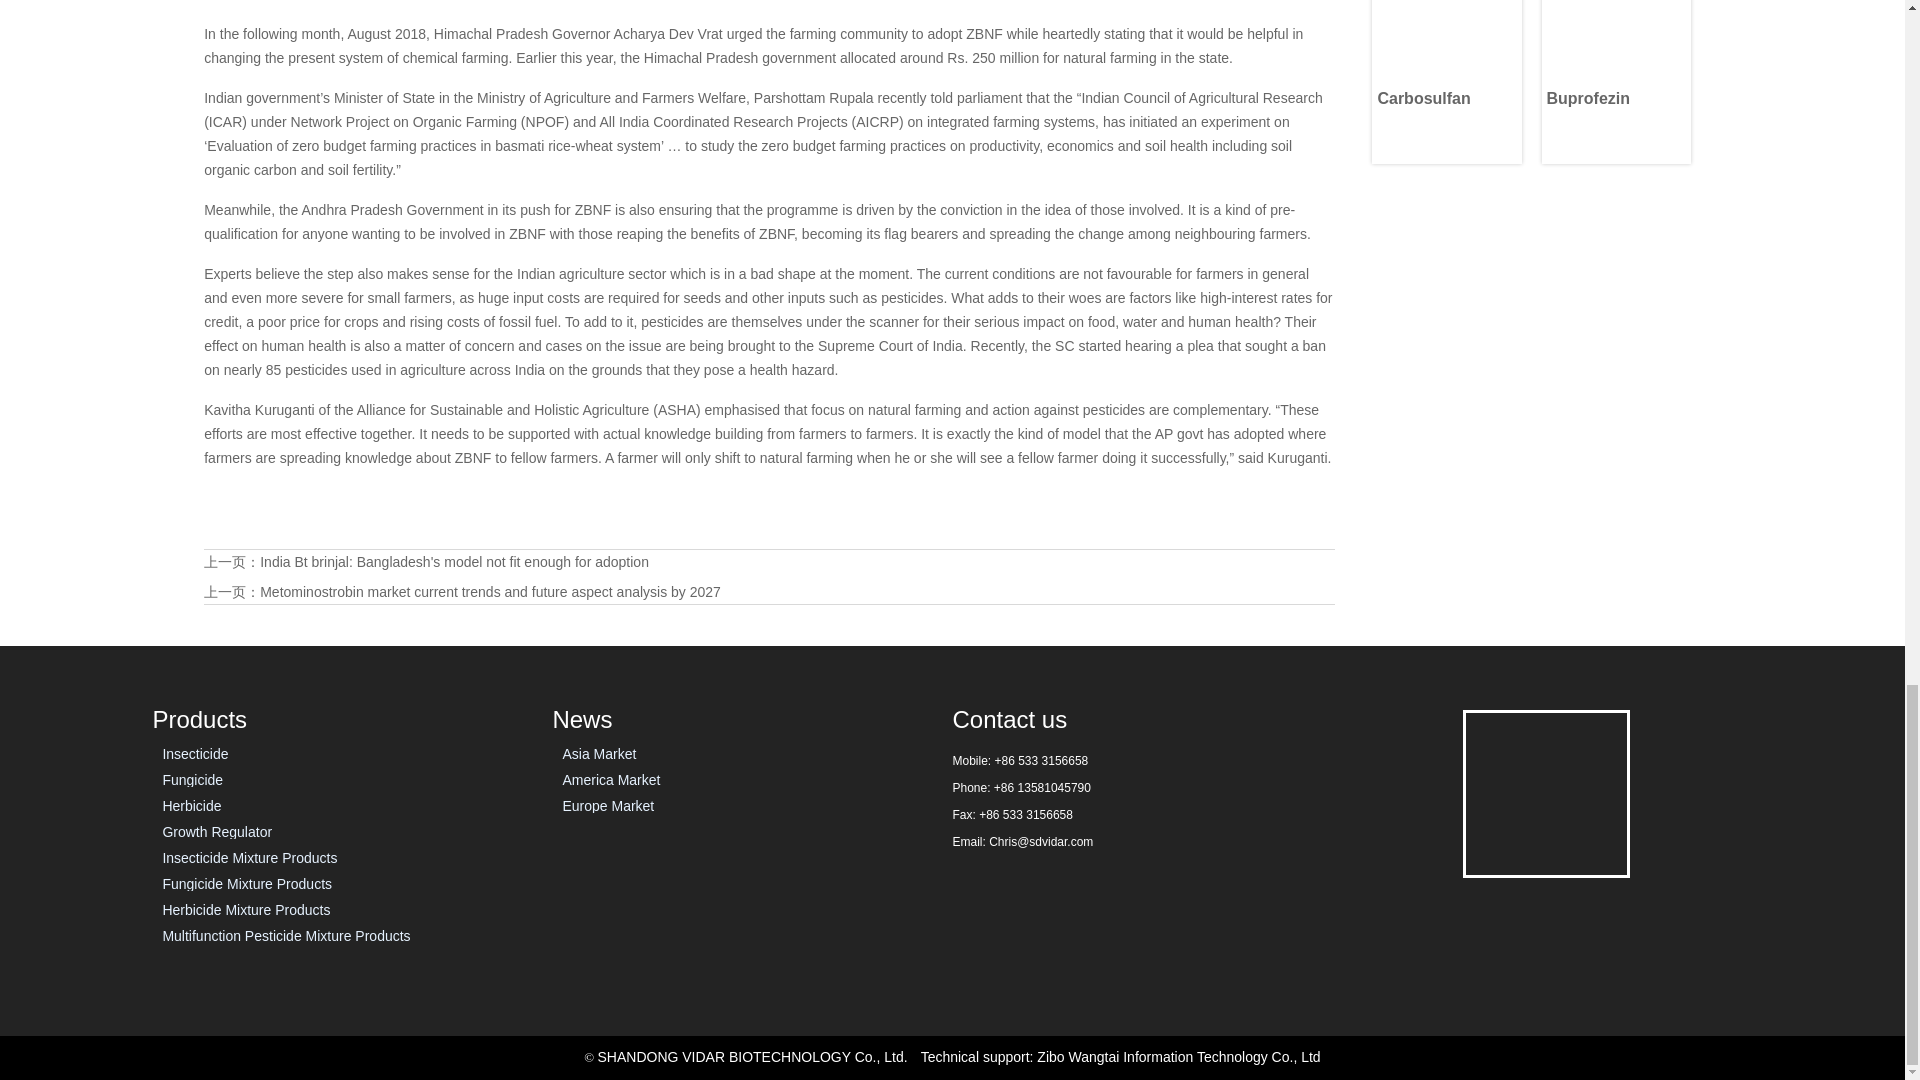 Image resolution: width=1920 pixels, height=1080 pixels. Describe the element at coordinates (352, 779) in the screenshot. I see `Fungicide` at that location.